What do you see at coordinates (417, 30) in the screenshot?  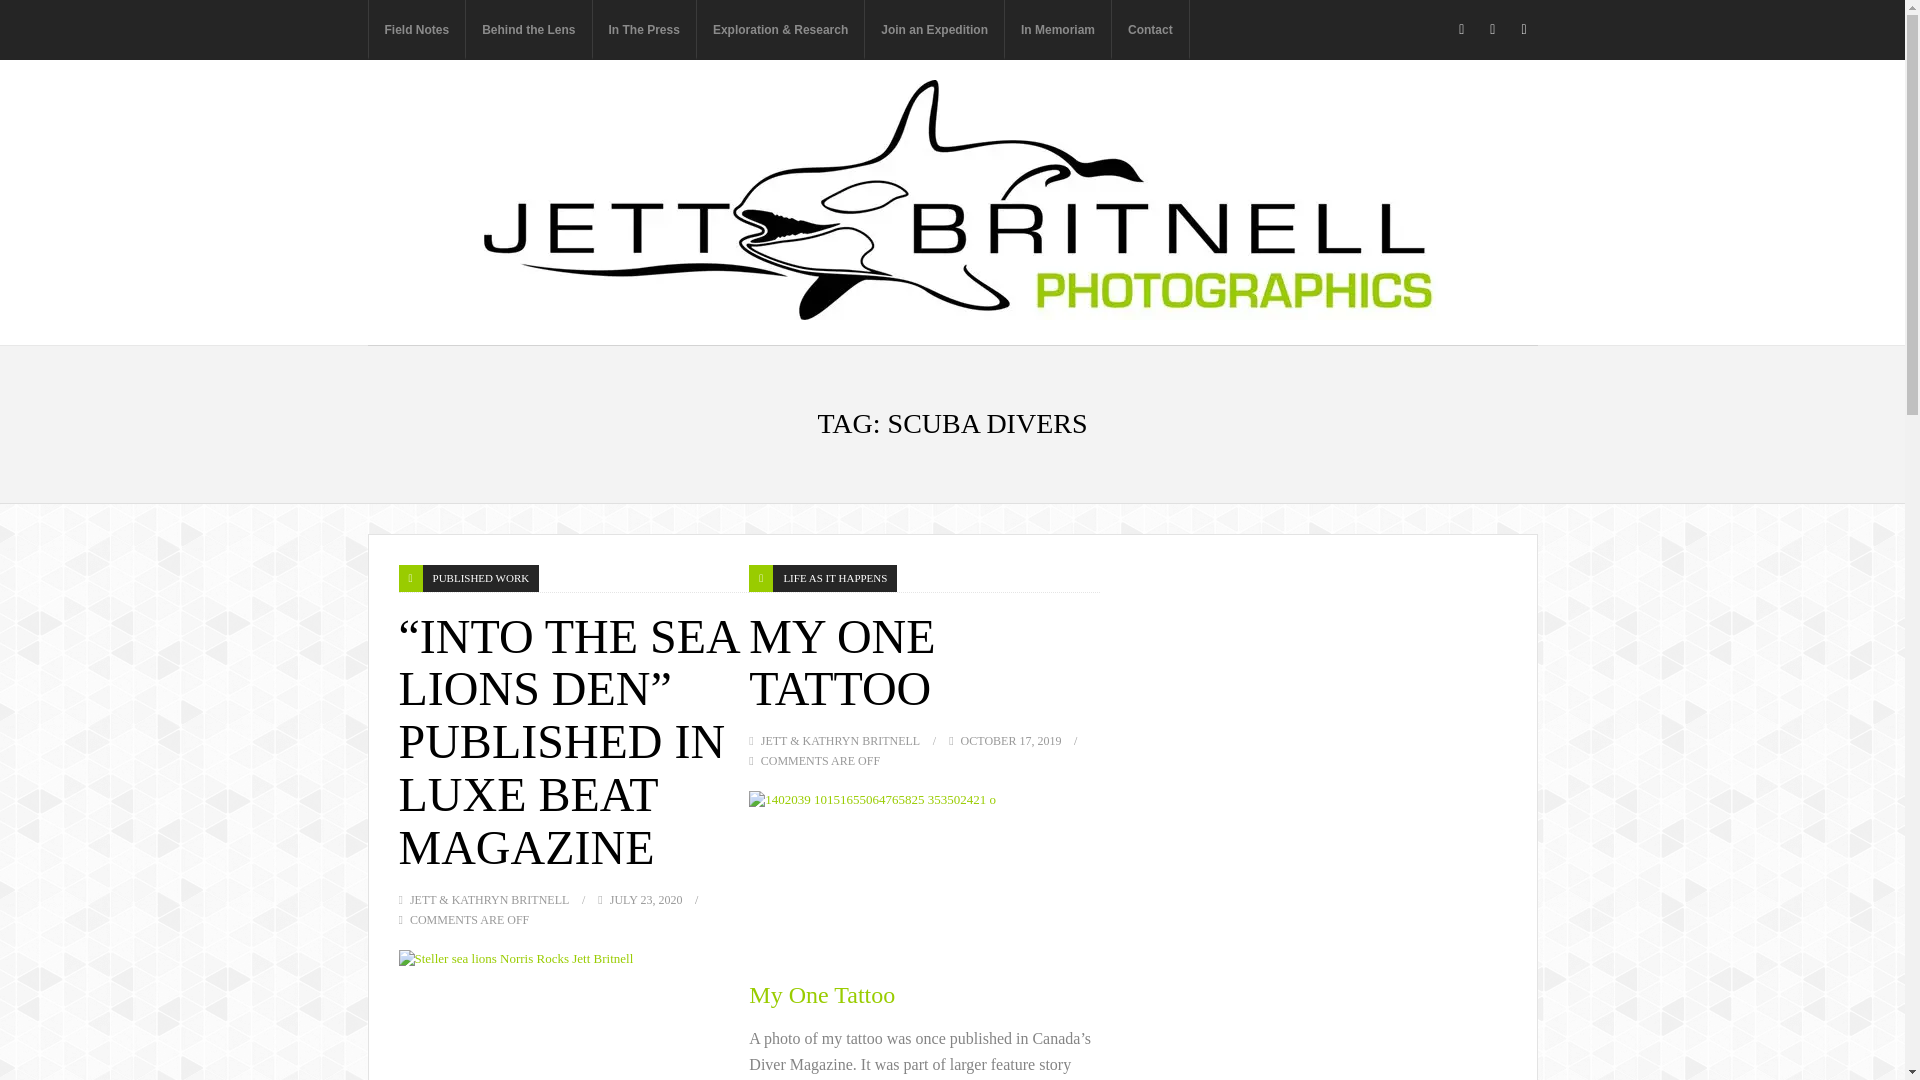 I see `Field Notes` at bounding box center [417, 30].